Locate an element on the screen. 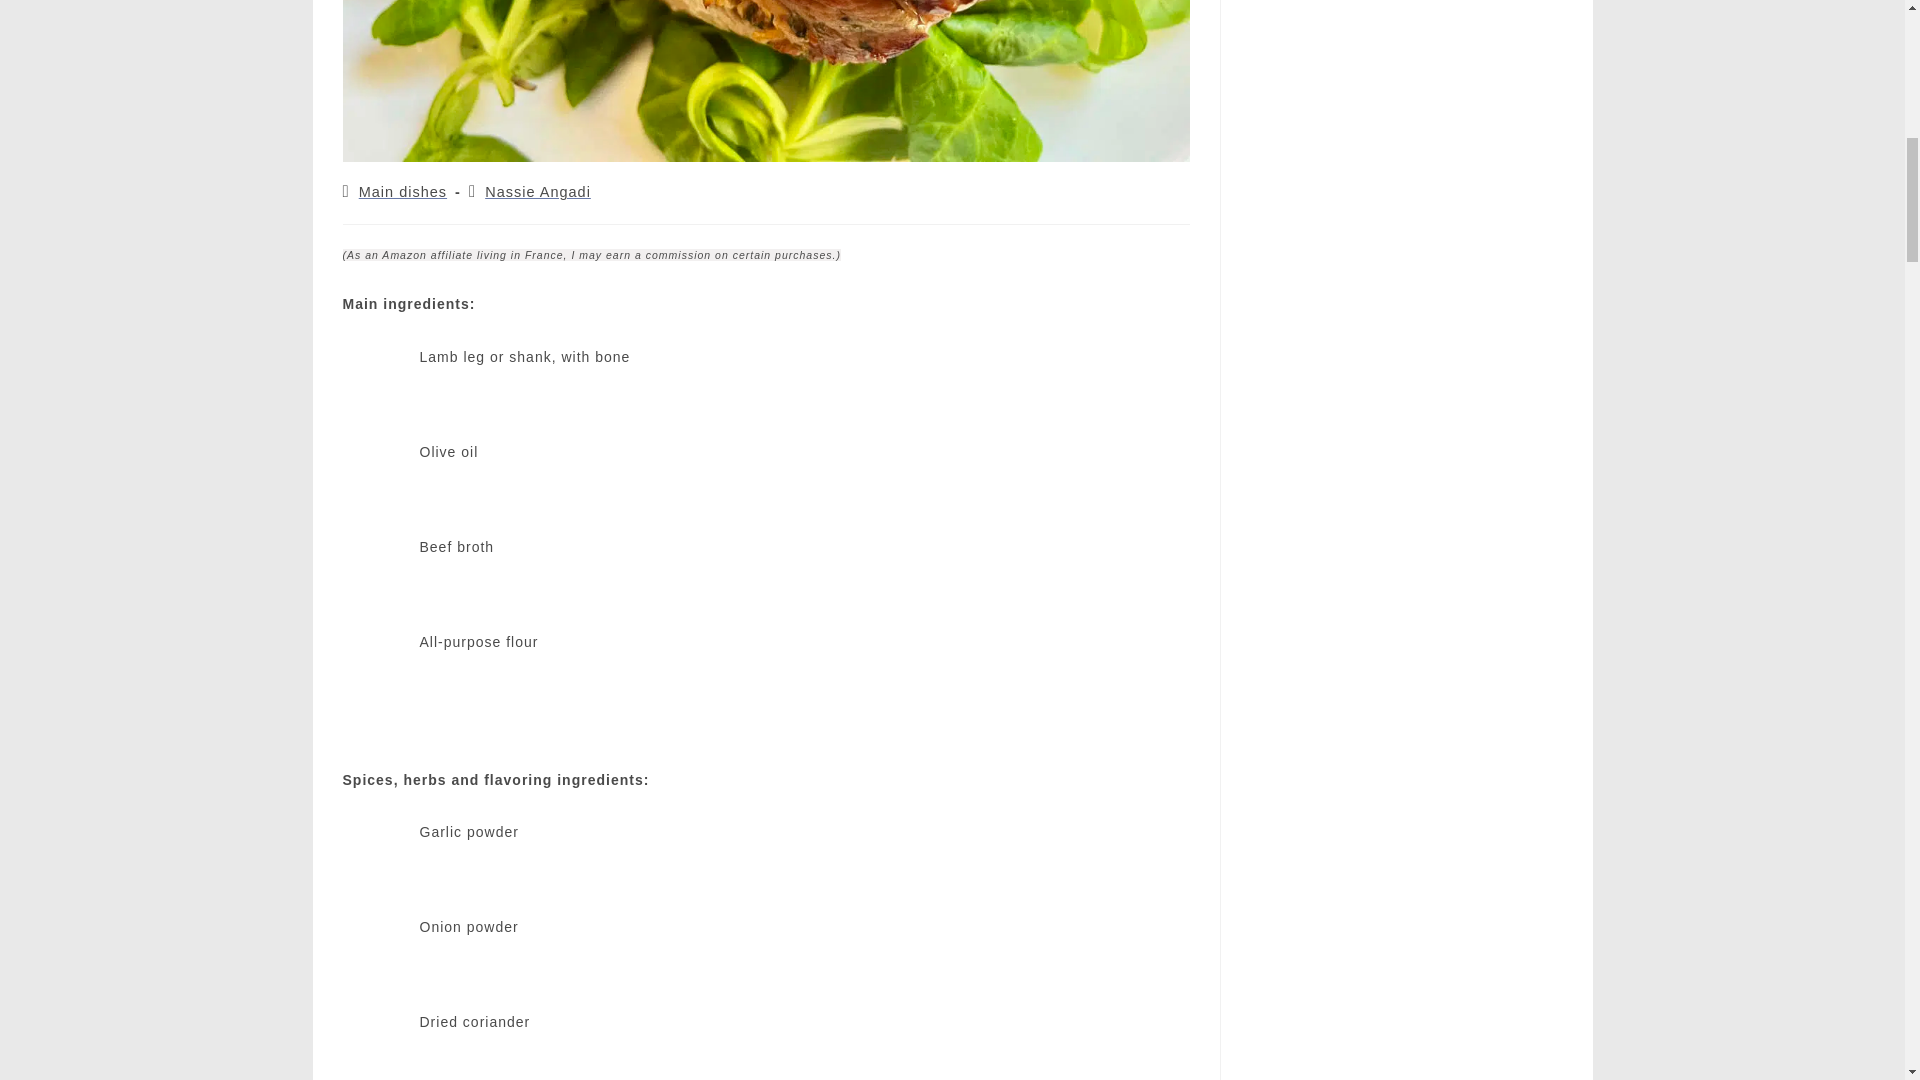 This screenshot has width=1920, height=1080. Lamb roast with garlic and rosemary 5 is located at coordinates (377, 668).